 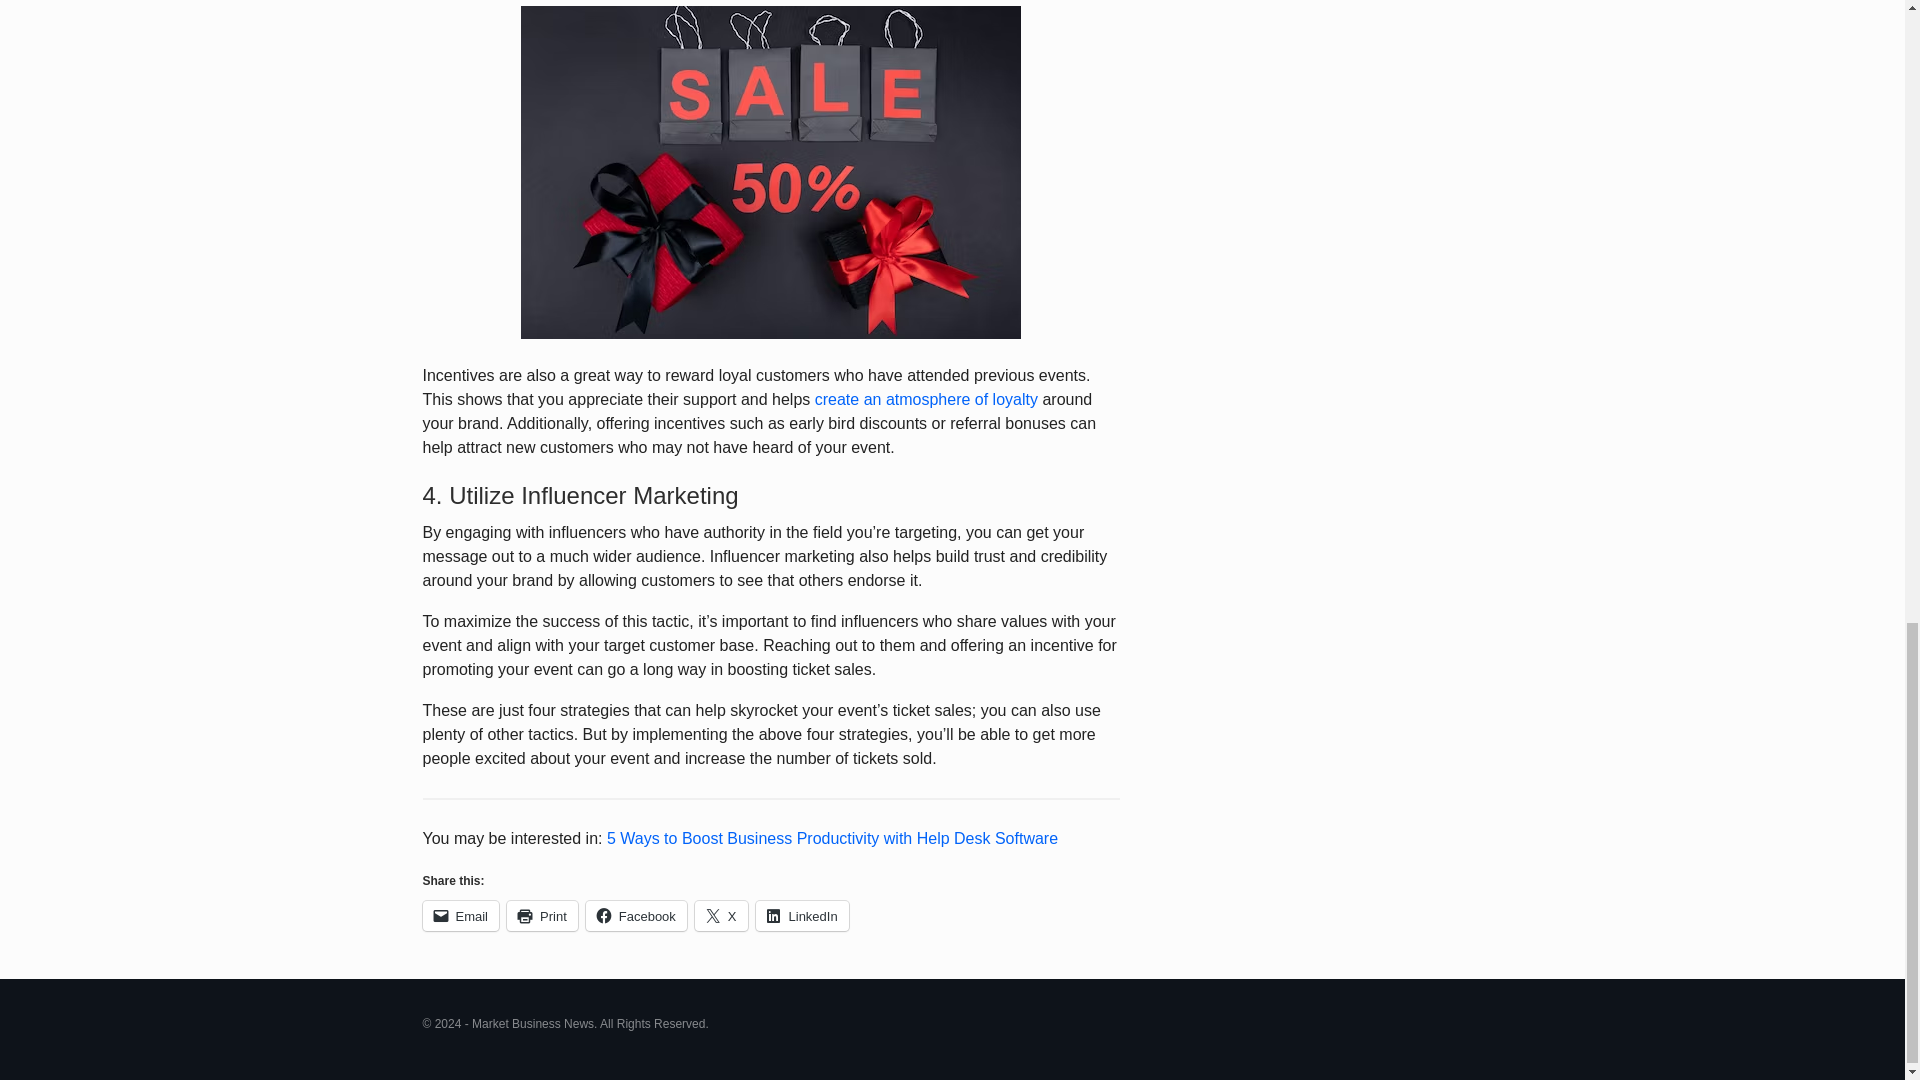 What do you see at coordinates (460, 915) in the screenshot?
I see `Email` at bounding box center [460, 915].